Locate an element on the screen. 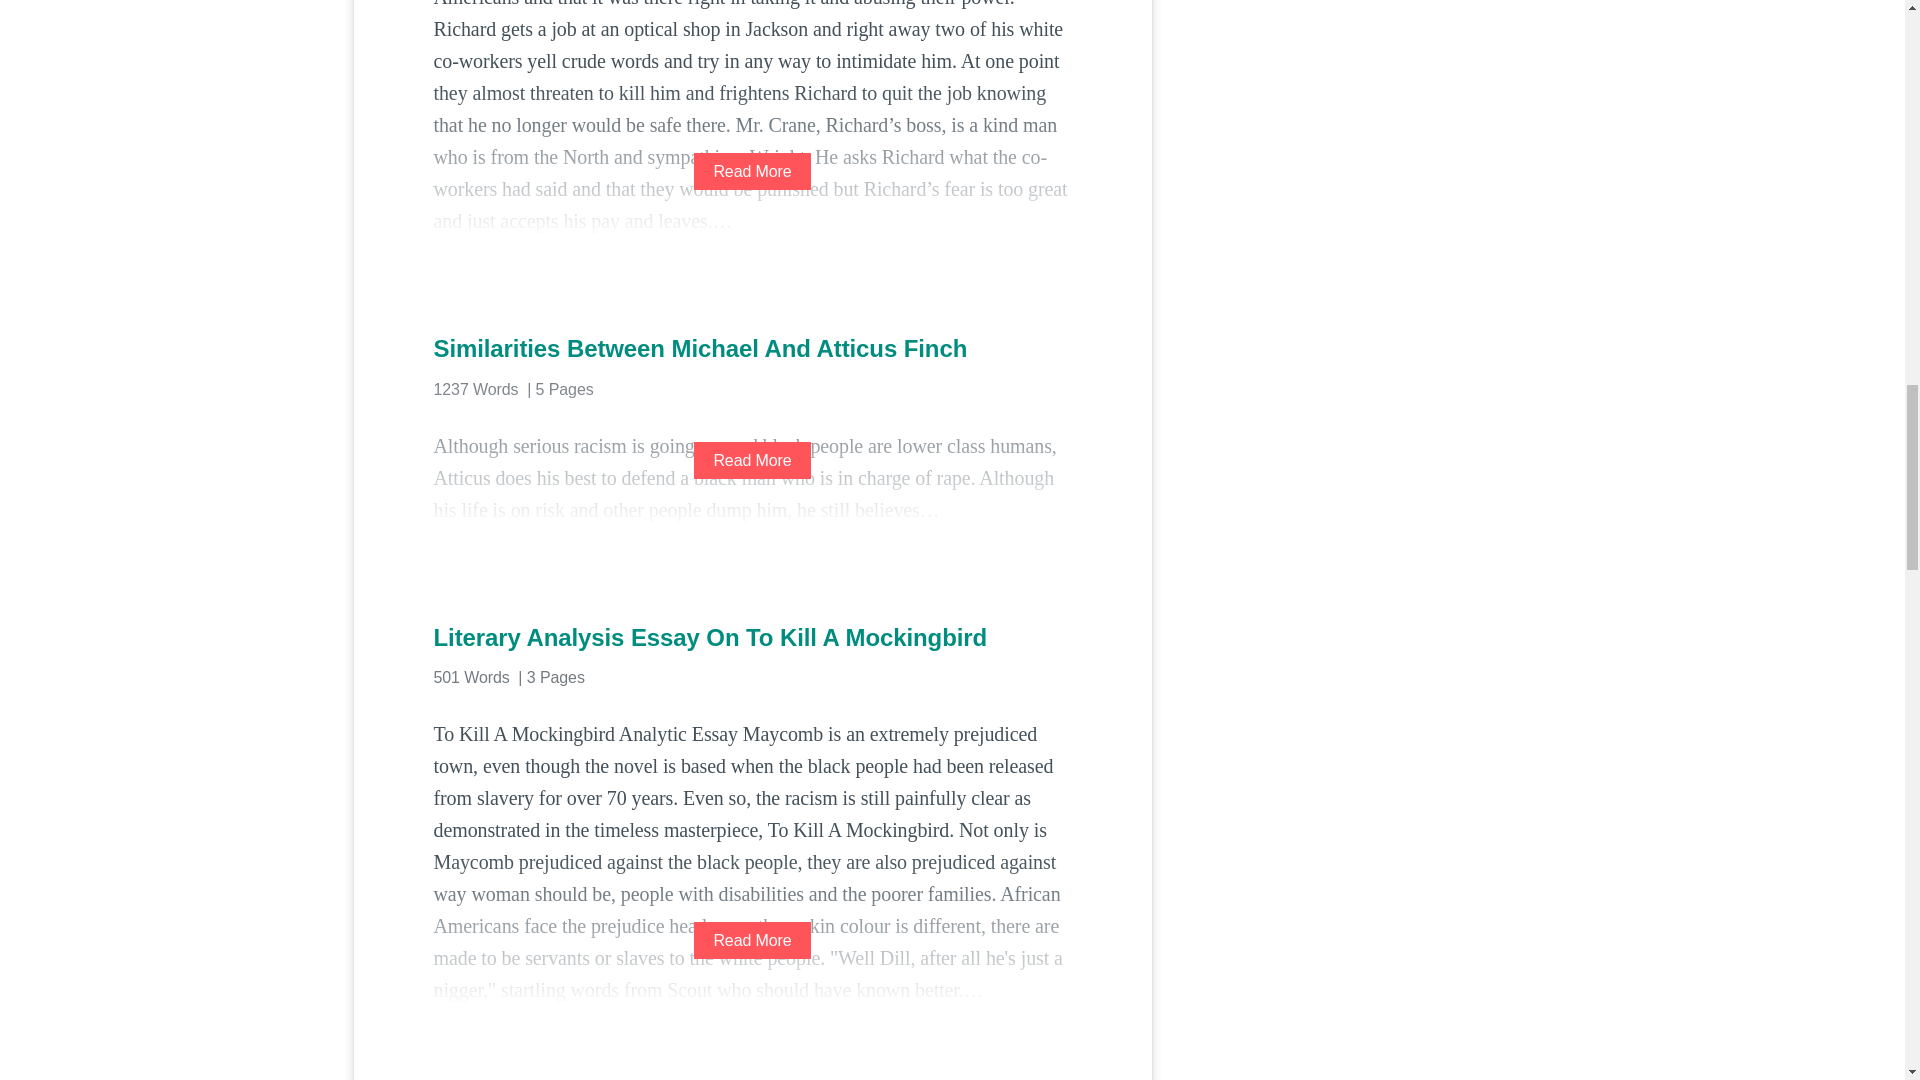 This screenshot has height=1080, width=1920. Read More is located at coordinates (752, 940).